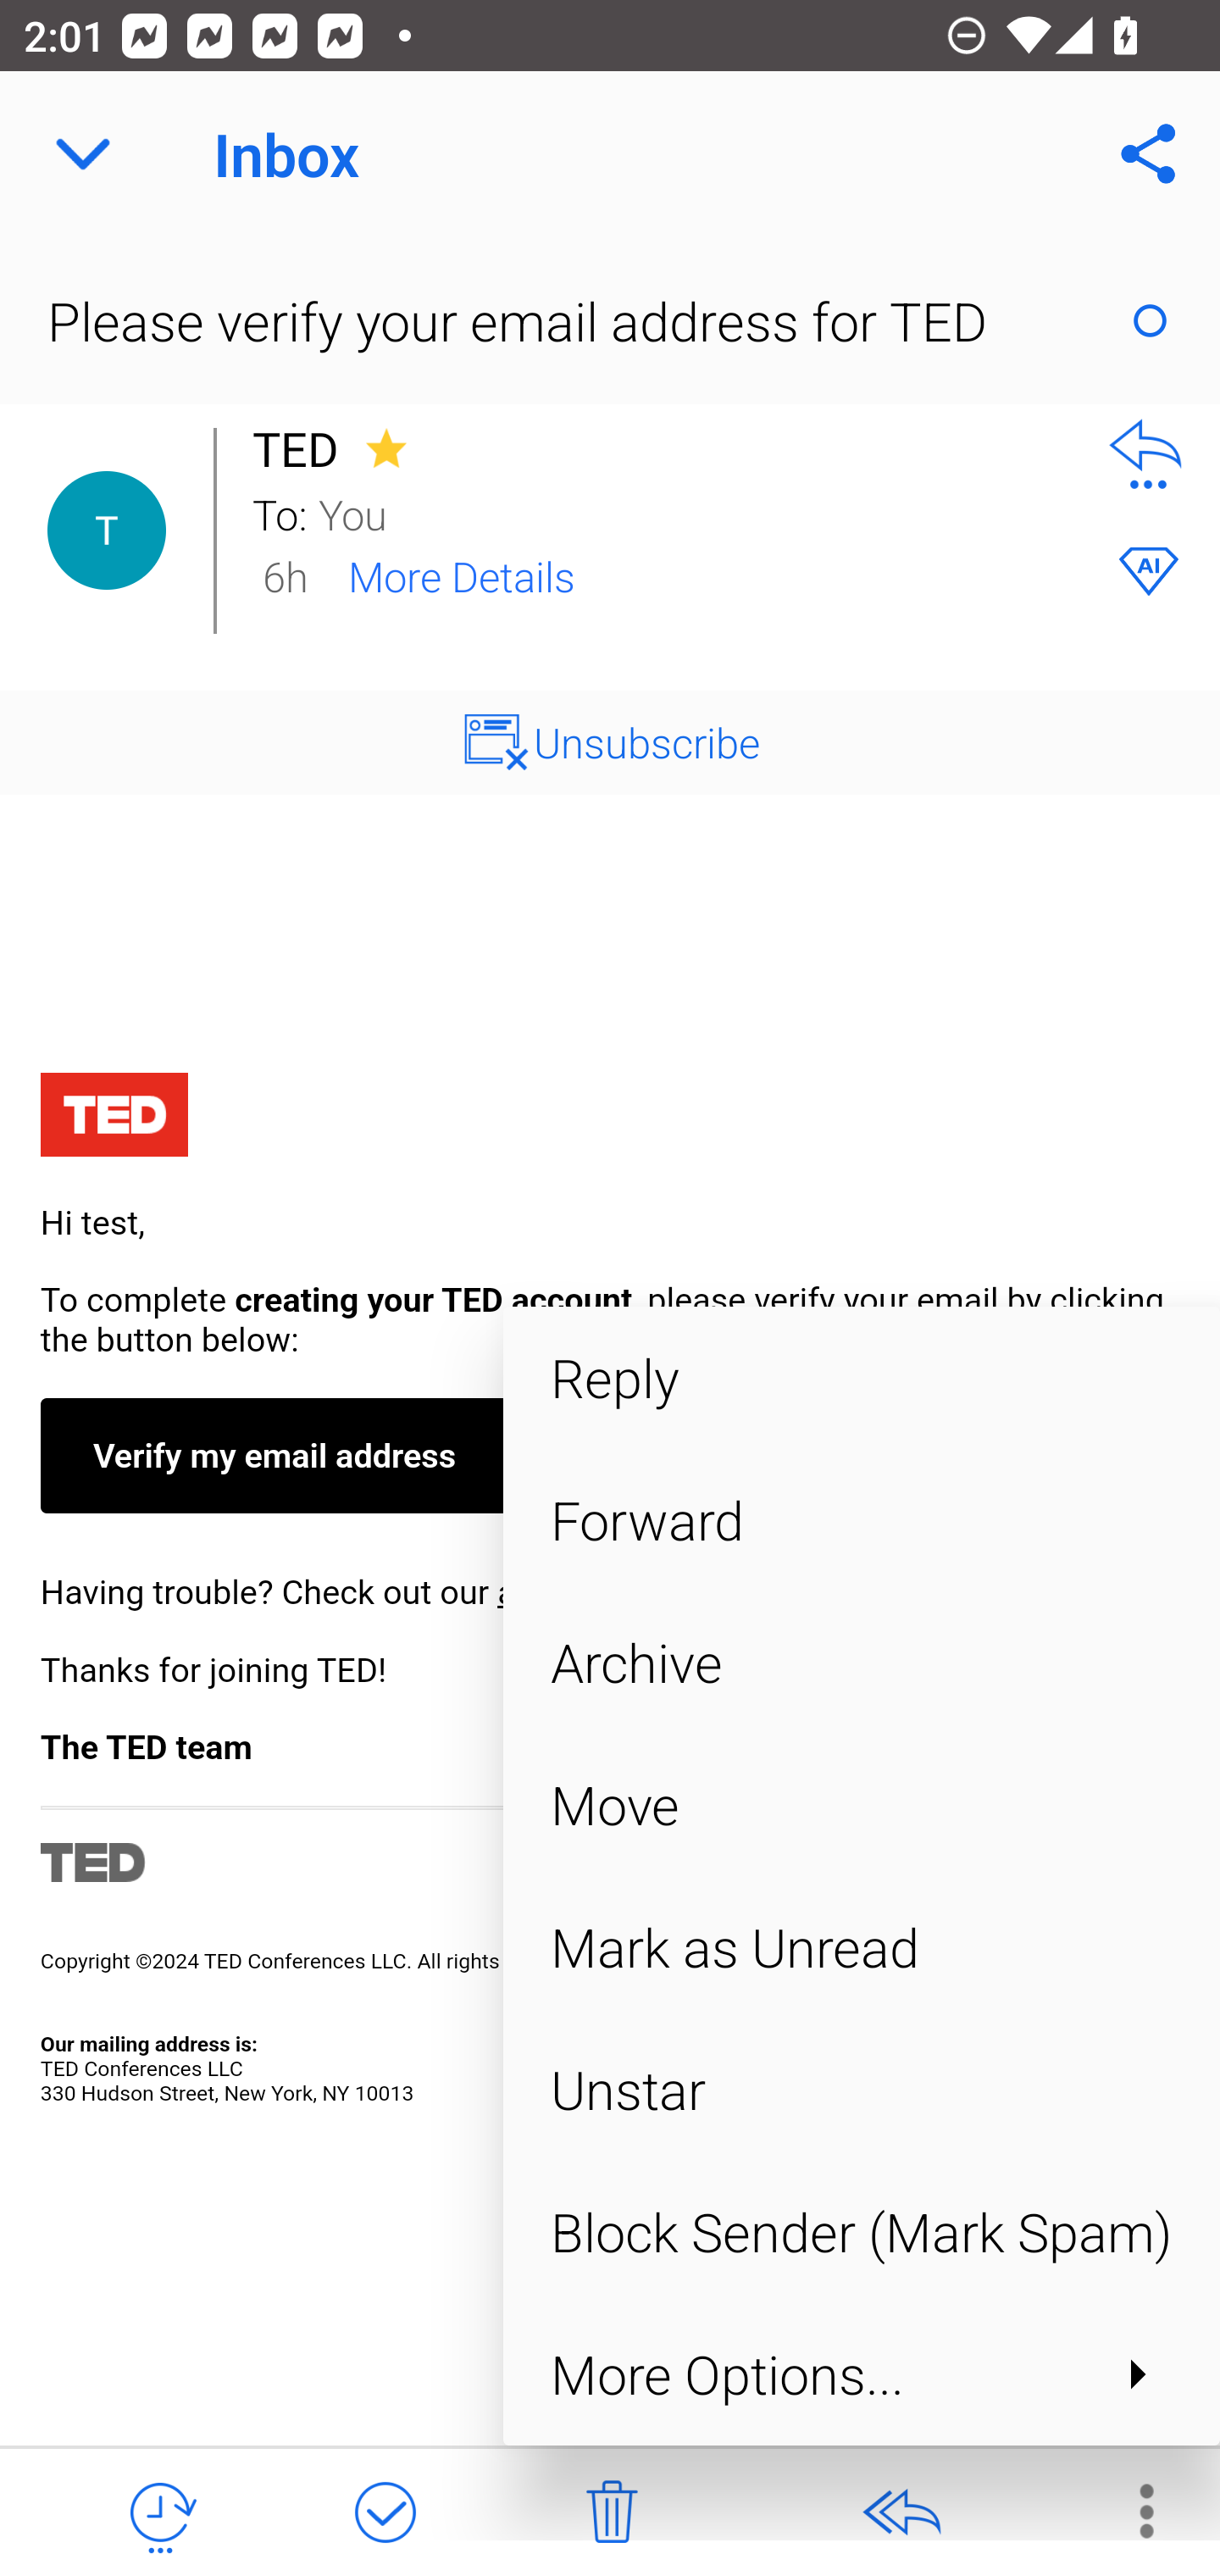 The image size is (1220, 2576). Describe the element at coordinates (861, 1376) in the screenshot. I see `Reply` at that location.